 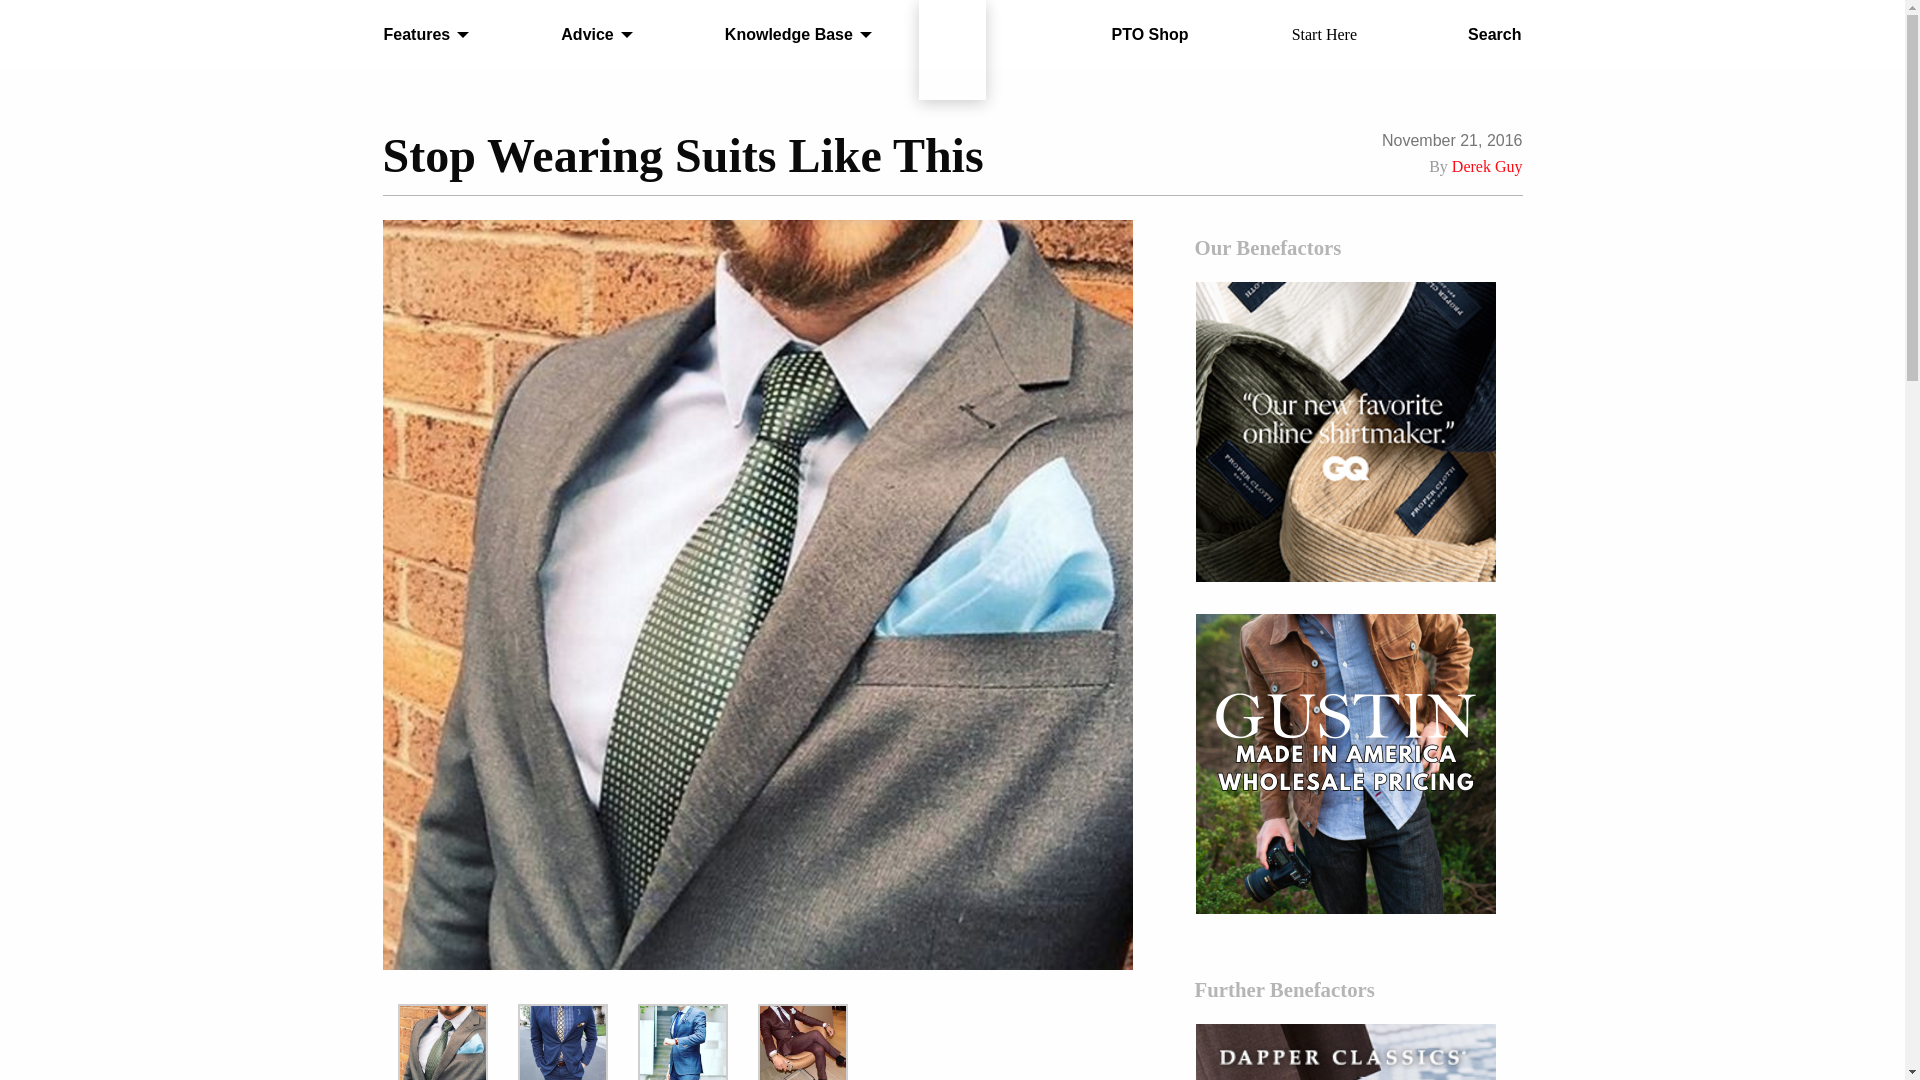 I want to click on Advice, so click(x=591, y=35).